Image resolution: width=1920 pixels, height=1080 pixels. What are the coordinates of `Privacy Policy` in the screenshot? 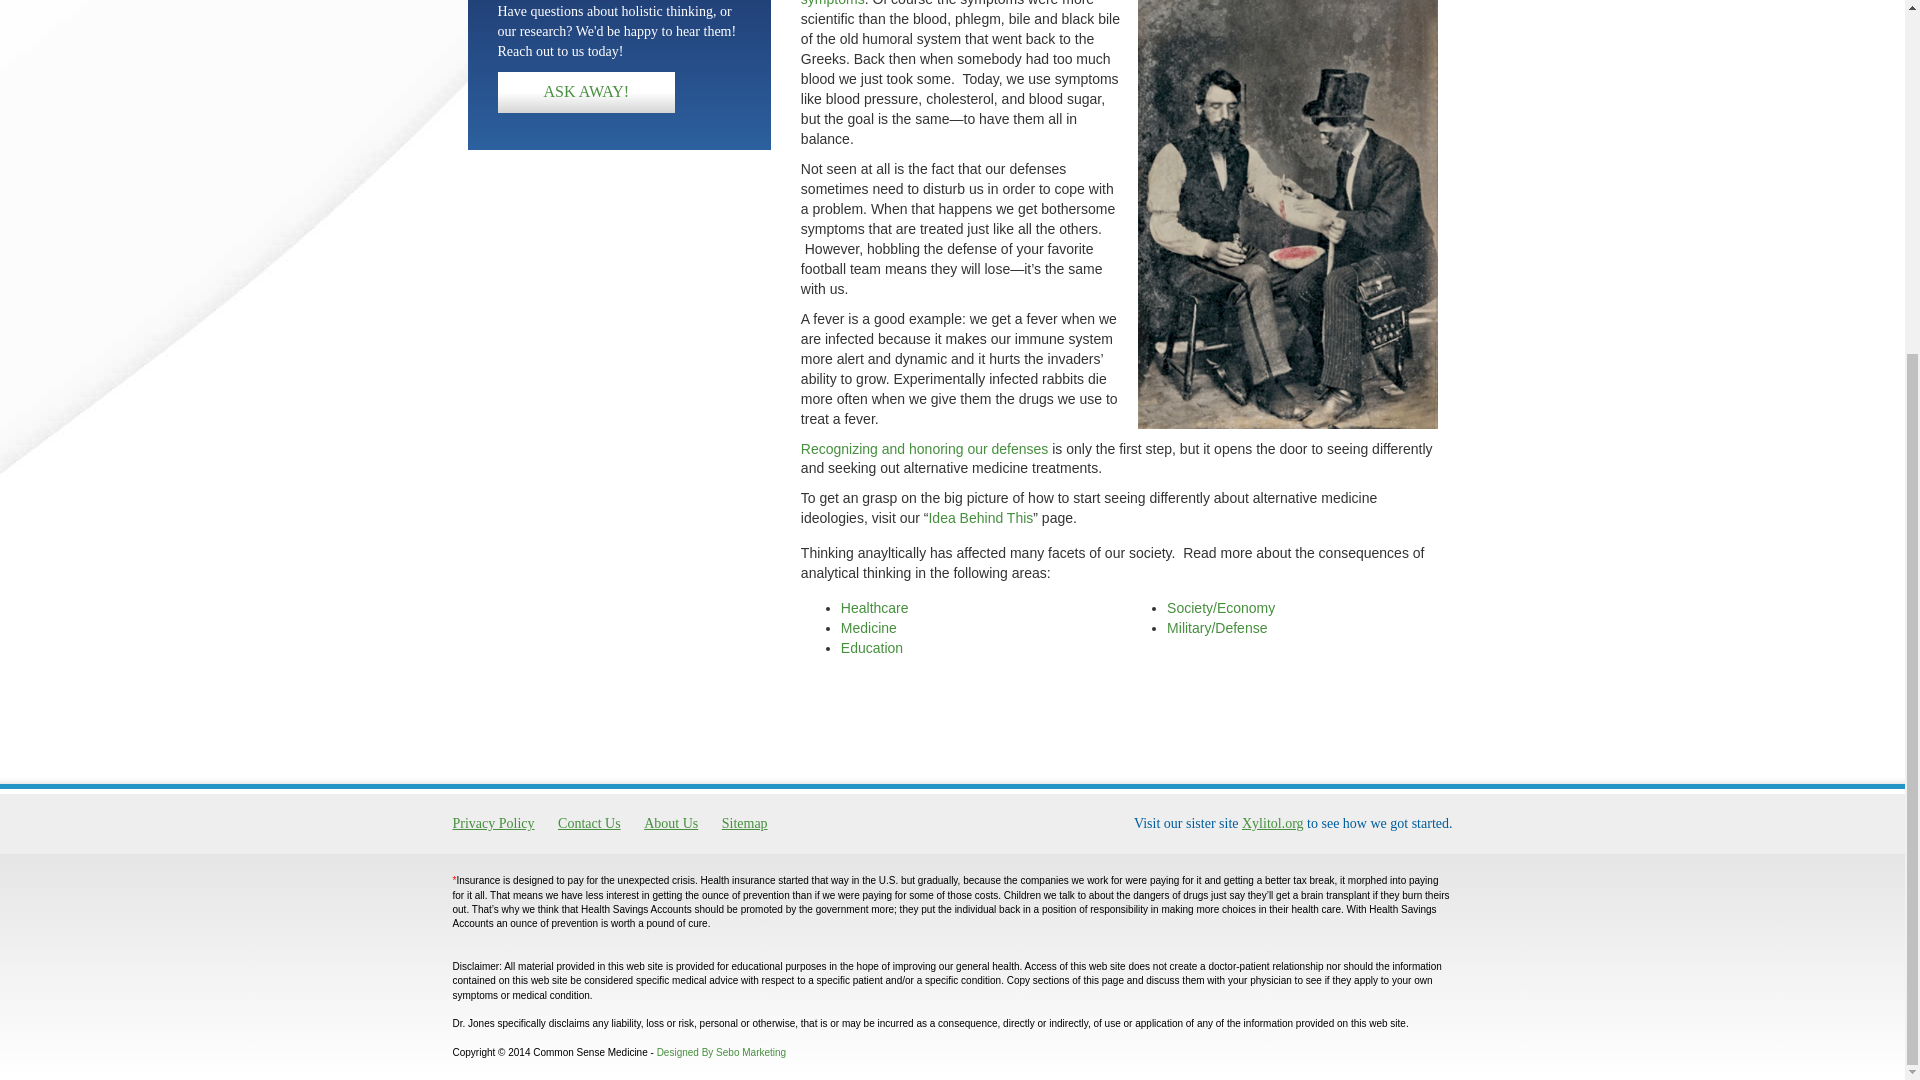 It's located at (497, 824).